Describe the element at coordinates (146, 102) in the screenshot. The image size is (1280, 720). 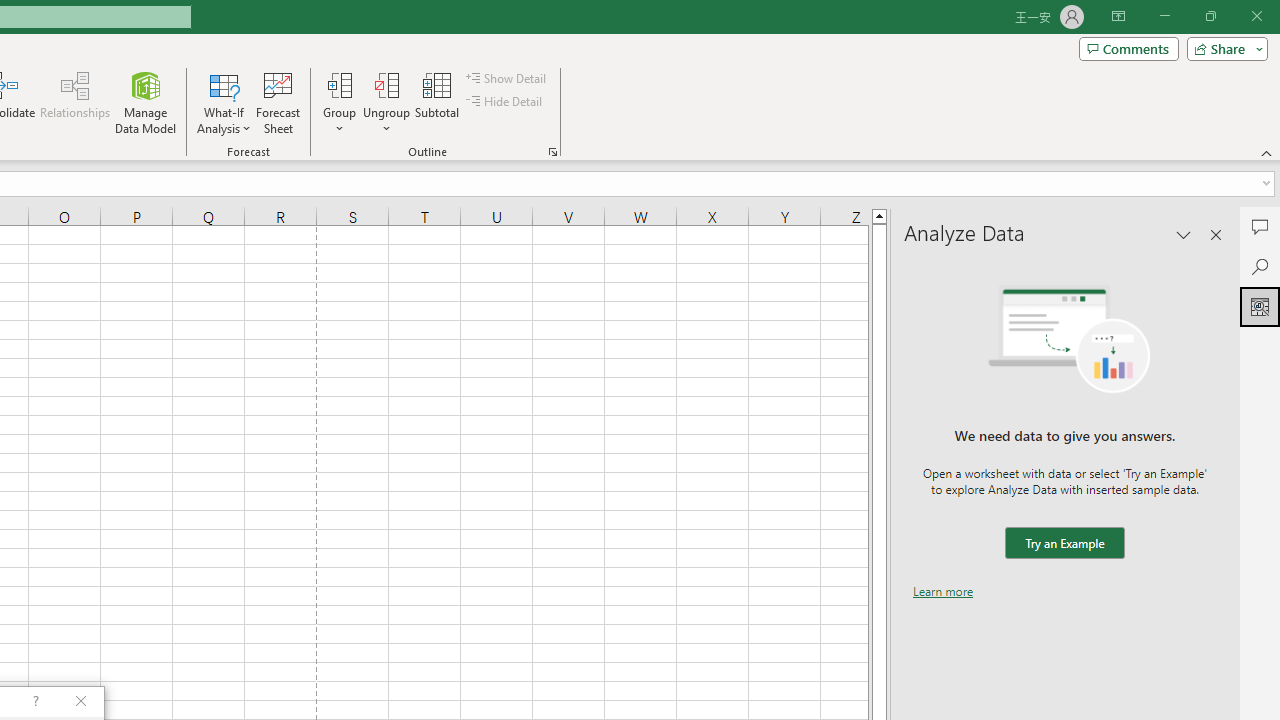
I see `Manage Data Model` at that location.